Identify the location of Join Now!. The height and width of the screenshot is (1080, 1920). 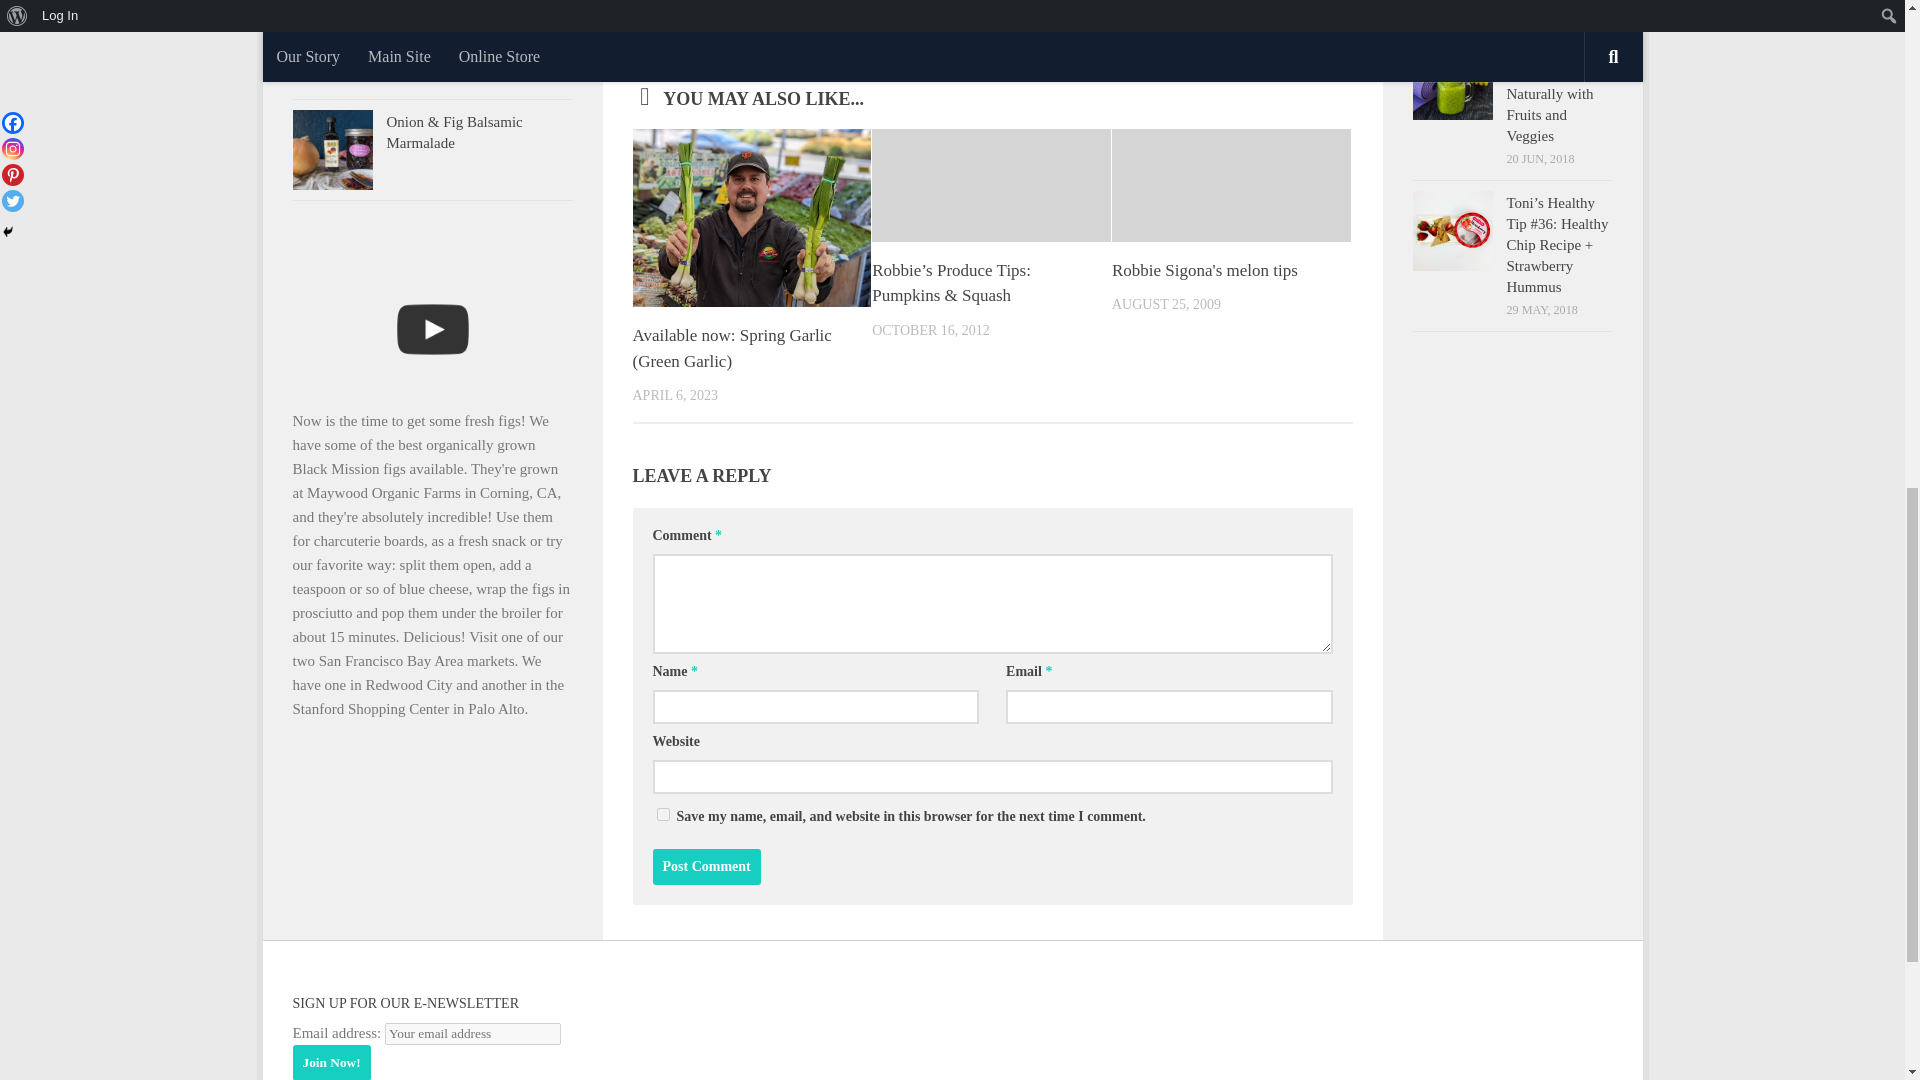
(330, 1062).